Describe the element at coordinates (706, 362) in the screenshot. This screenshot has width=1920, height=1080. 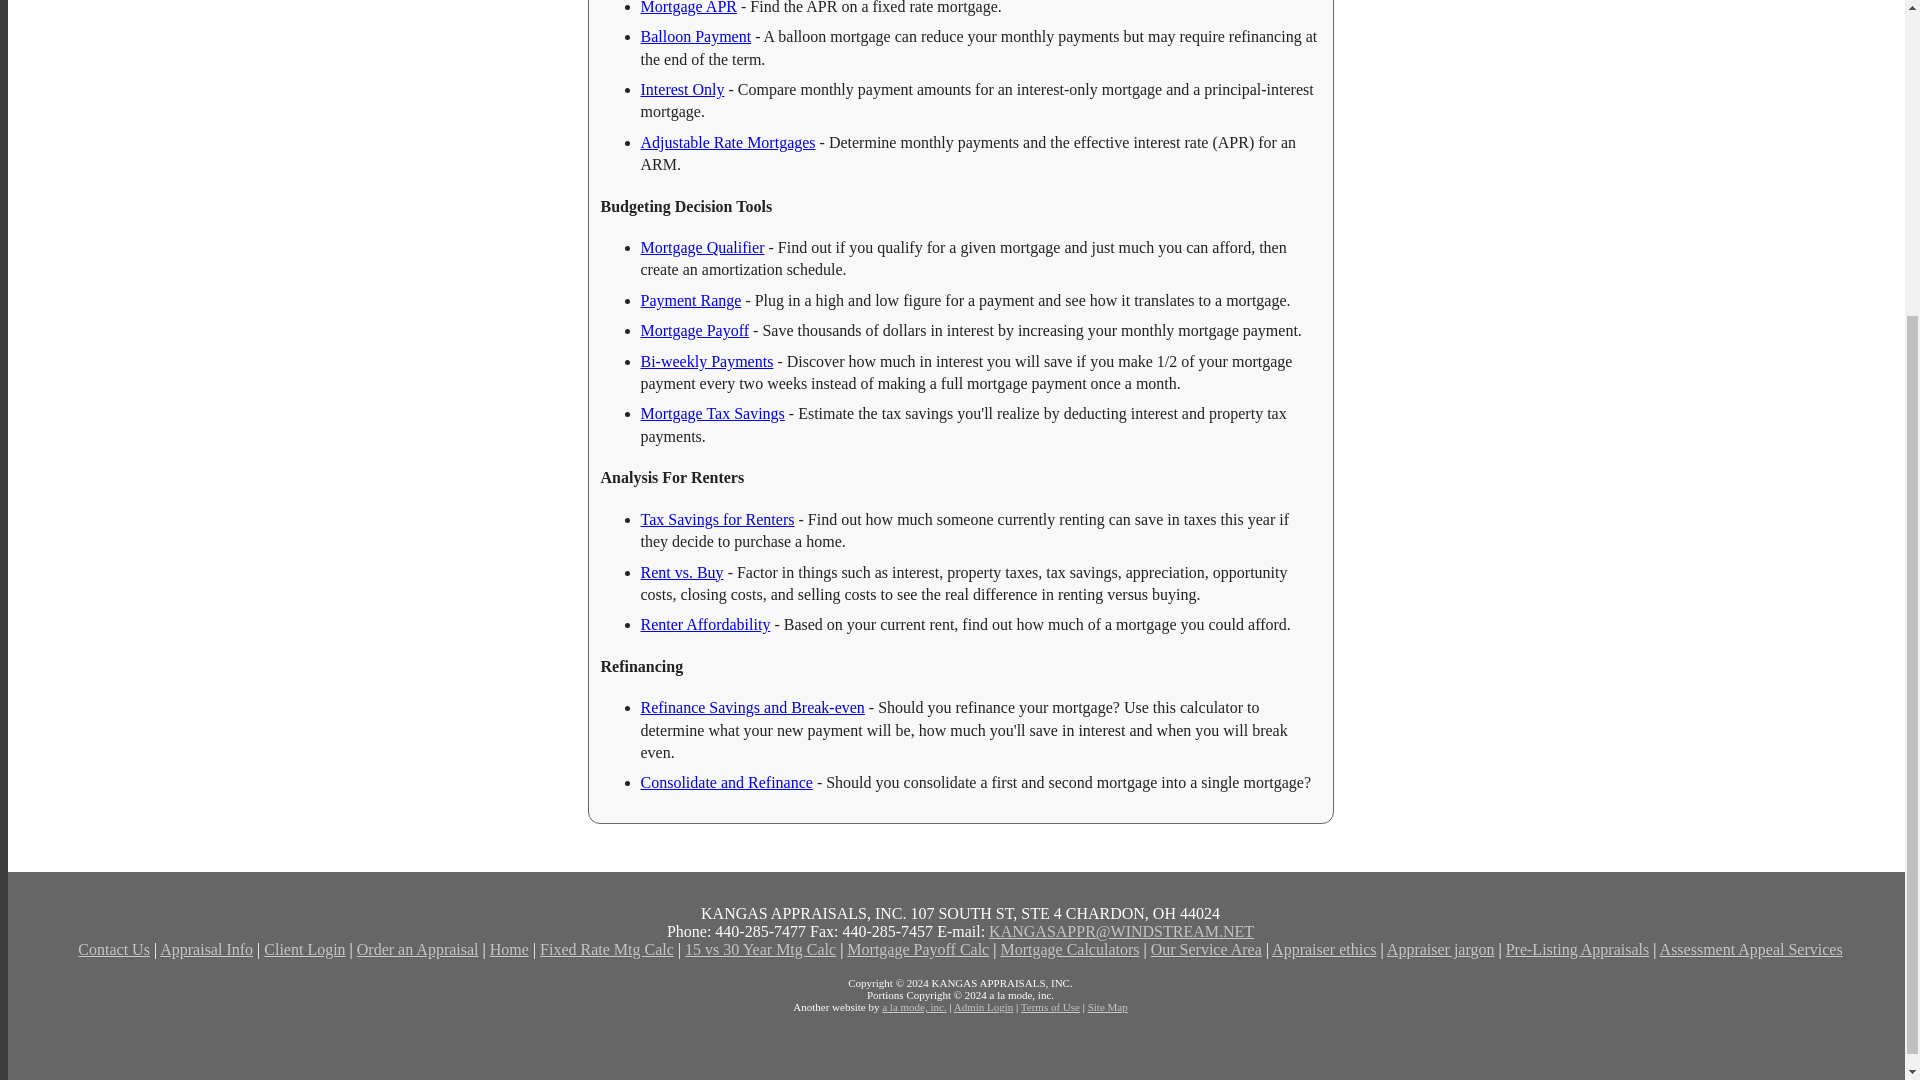
I see `Bi-weekly Payments` at that location.